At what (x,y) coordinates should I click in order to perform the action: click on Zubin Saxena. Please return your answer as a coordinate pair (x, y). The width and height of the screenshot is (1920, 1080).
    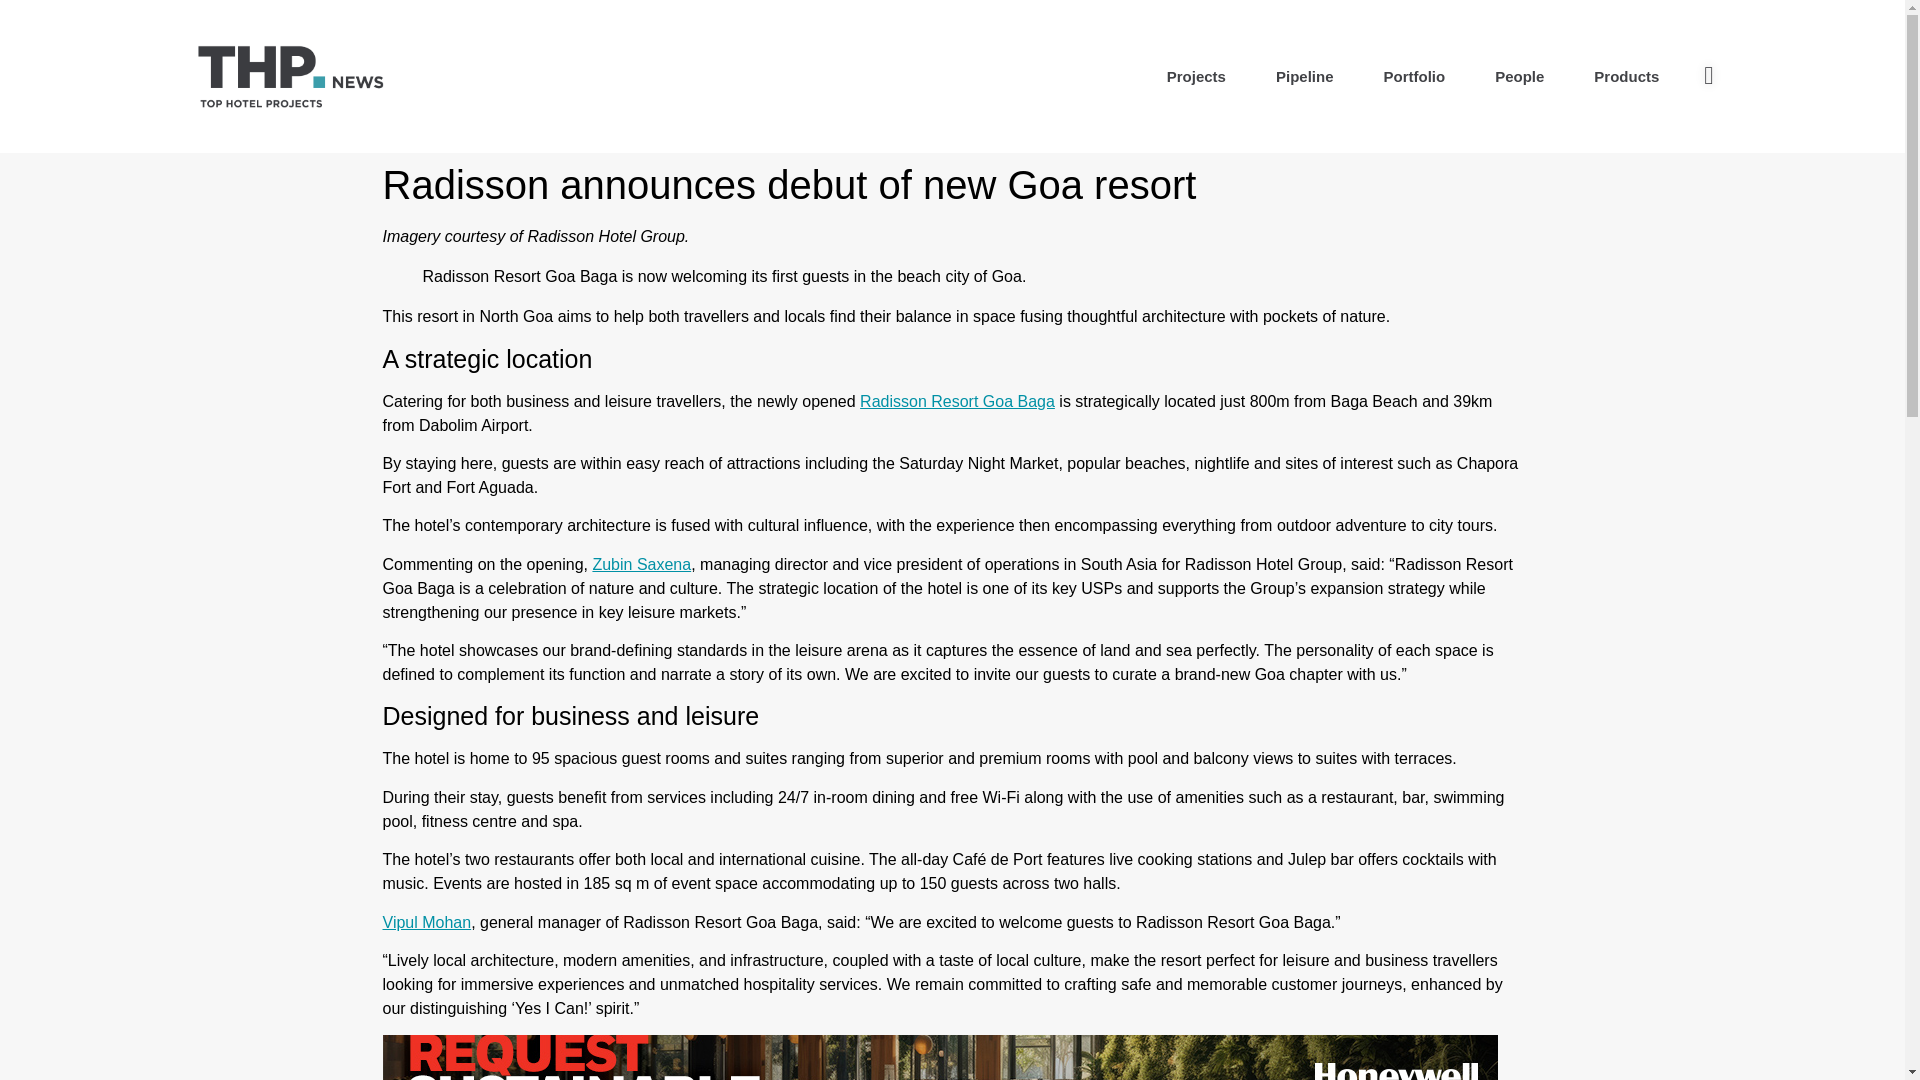
    Looking at the image, I should click on (641, 564).